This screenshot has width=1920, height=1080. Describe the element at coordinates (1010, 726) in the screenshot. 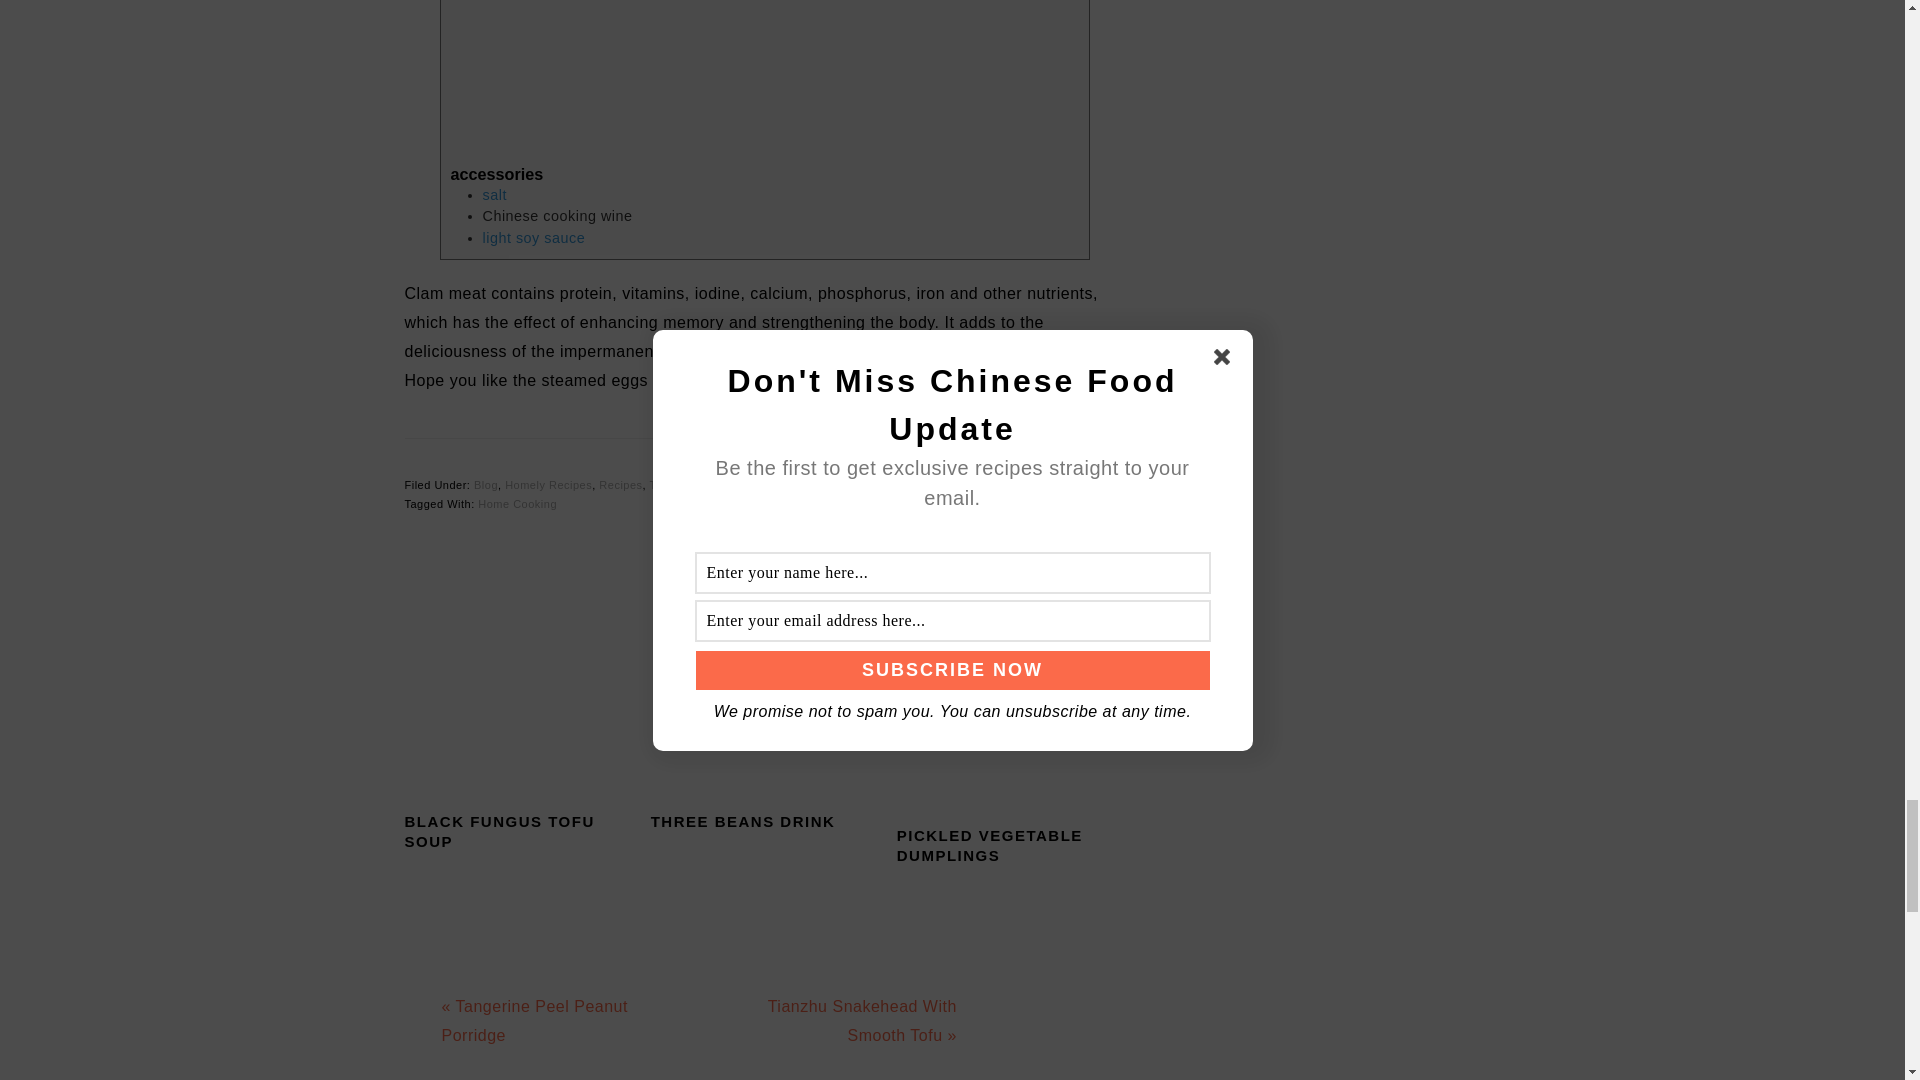

I see `Pickled Vegetable Dumplings` at that location.